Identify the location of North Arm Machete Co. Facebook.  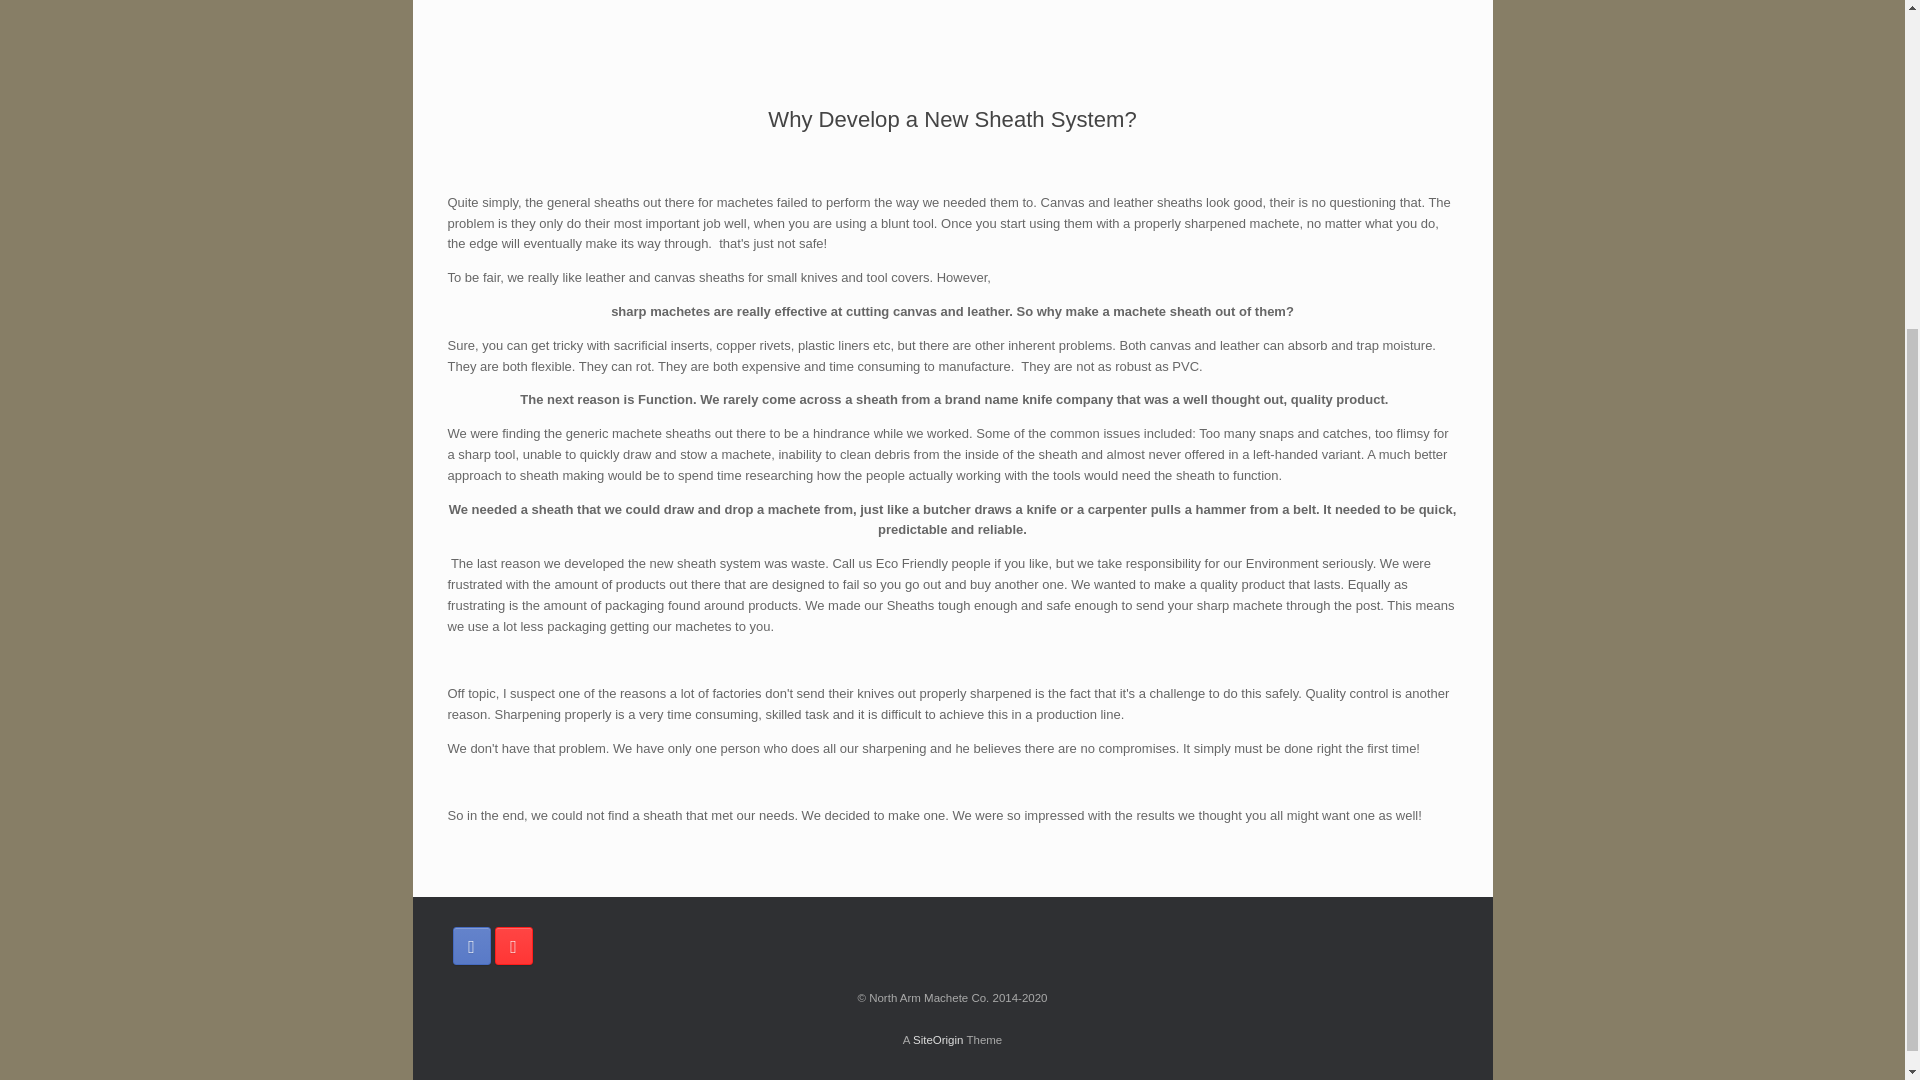
(470, 946).